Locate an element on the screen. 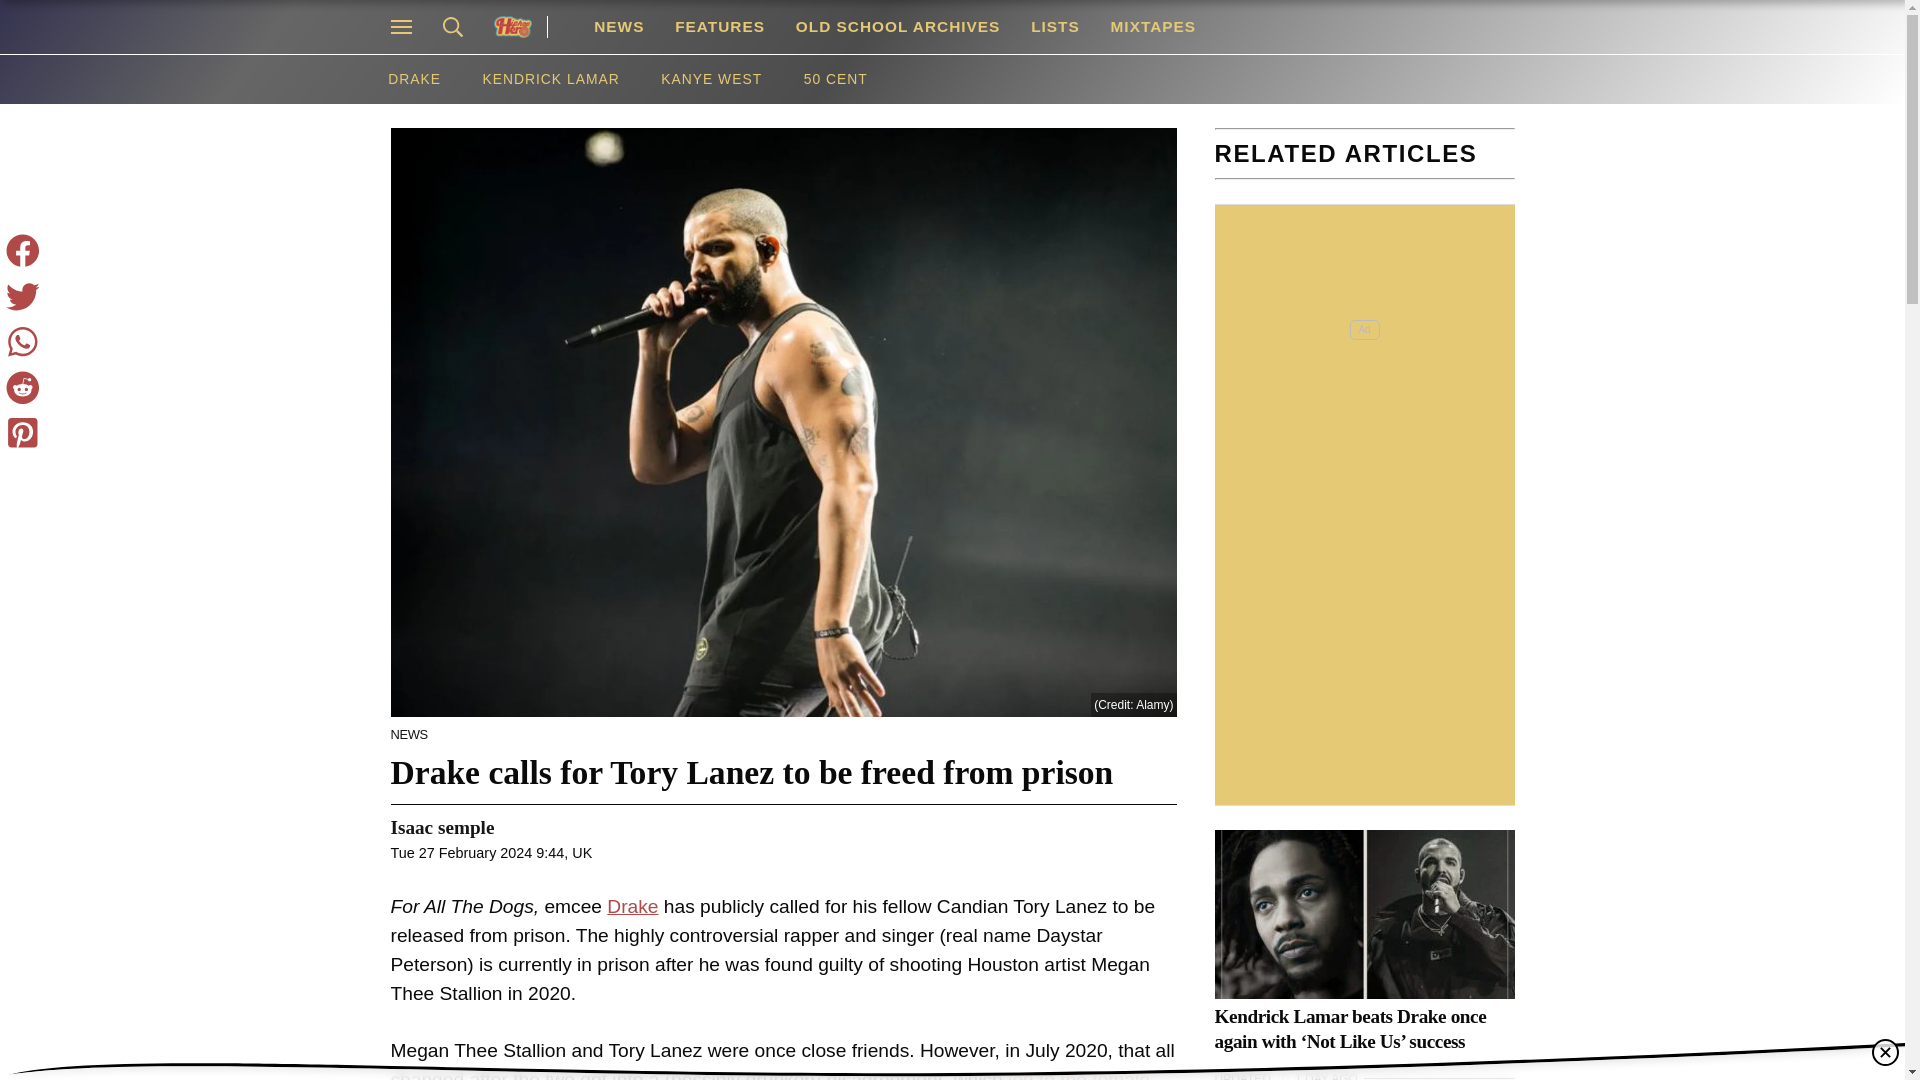 The image size is (1920, 1080). NEWS is located at coordinates (408, 734).